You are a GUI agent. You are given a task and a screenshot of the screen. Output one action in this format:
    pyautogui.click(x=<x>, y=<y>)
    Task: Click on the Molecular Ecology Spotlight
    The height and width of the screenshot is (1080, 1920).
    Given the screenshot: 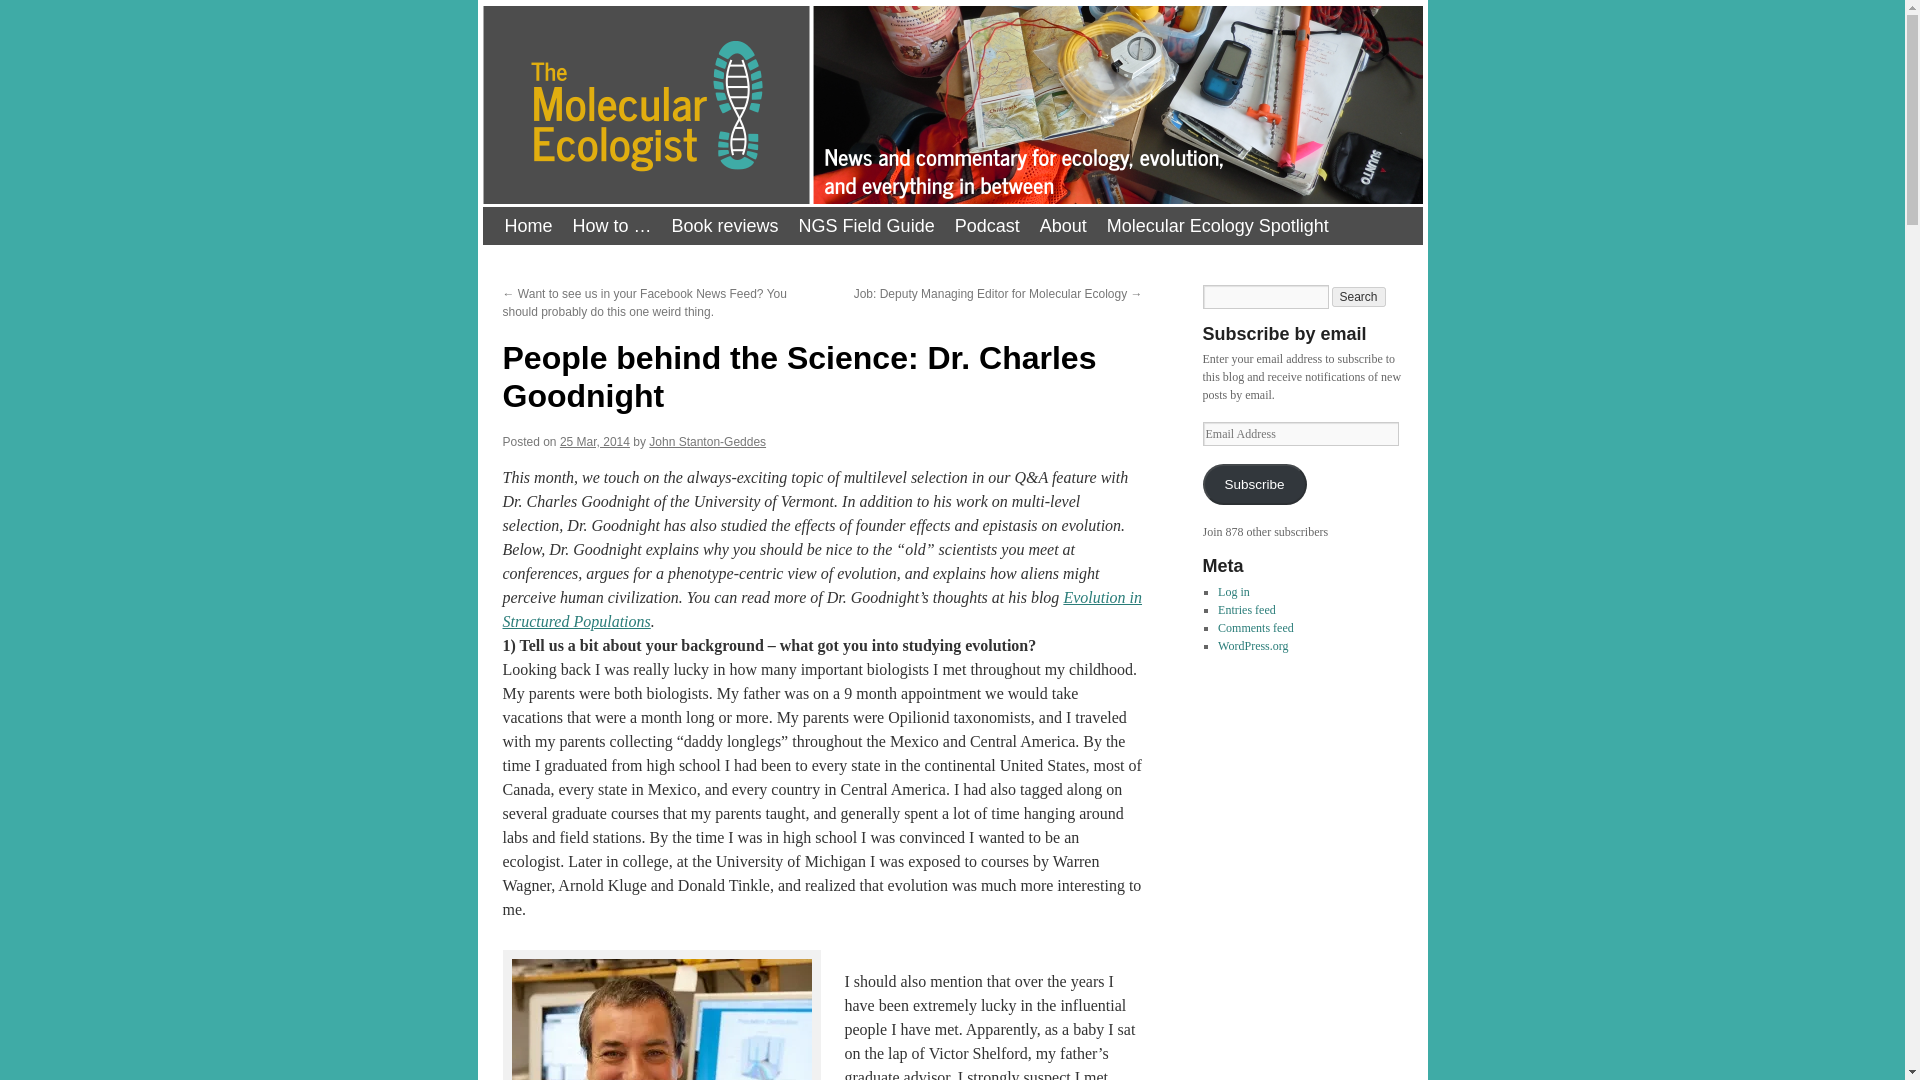 What is the action you would take?
    pyautogui.click(x=1217, y=226)
    